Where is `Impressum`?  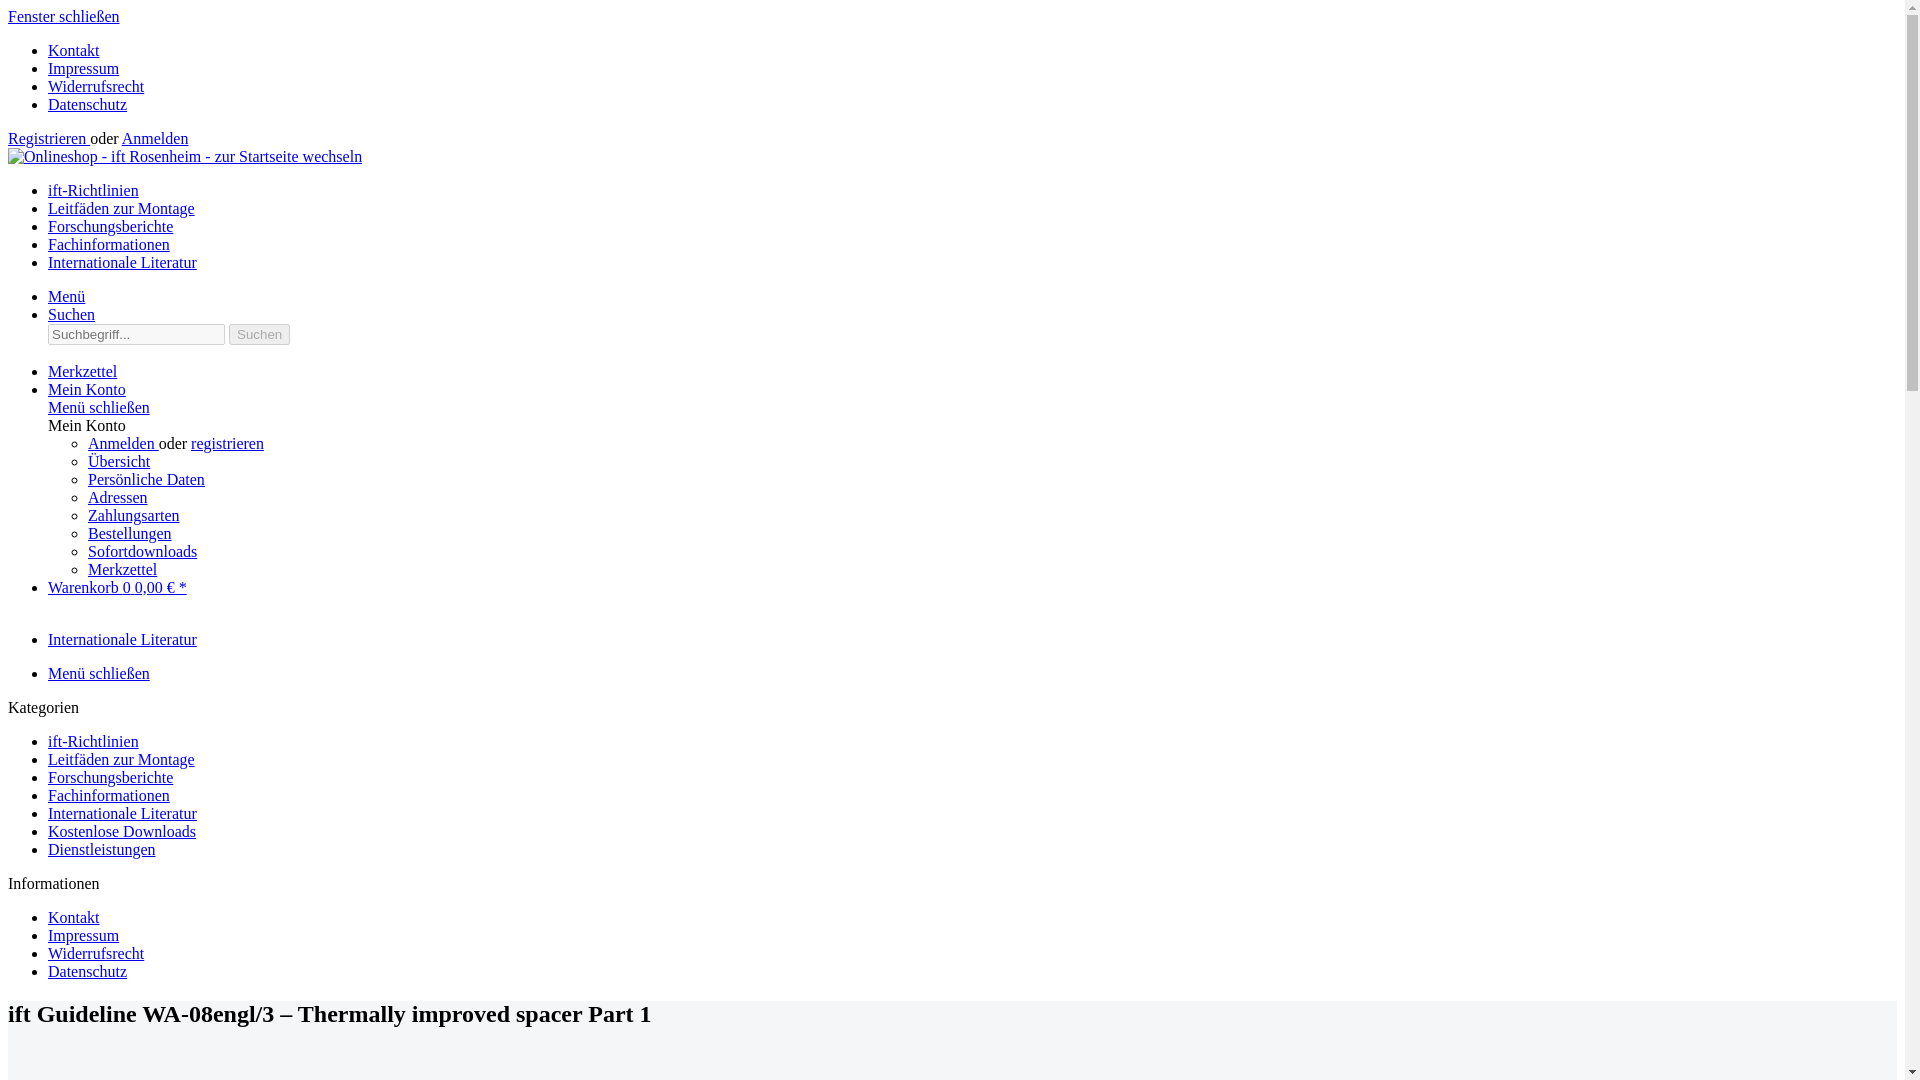
Impressum is located at coordinates (84, 68).